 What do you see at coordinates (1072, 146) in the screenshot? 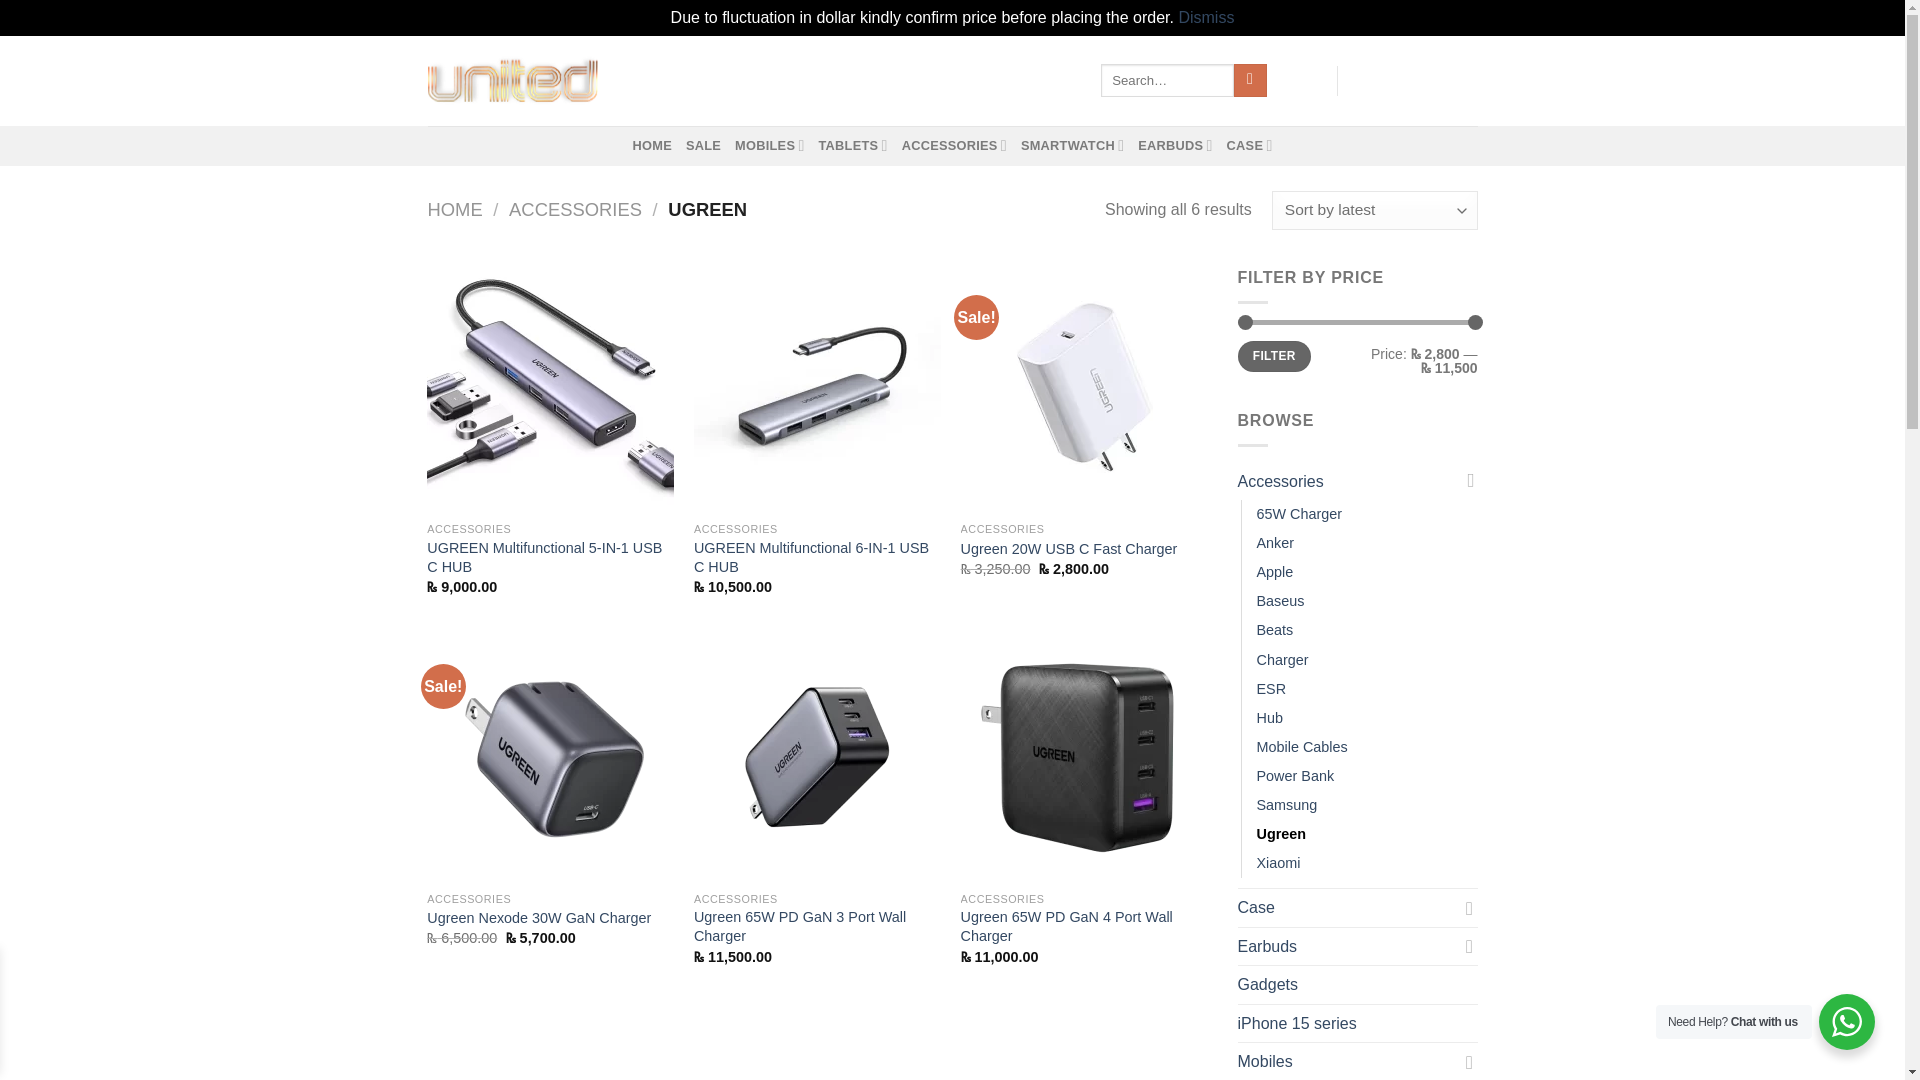
I see `SMARTWATCH` at bounding box center [1072, 146].